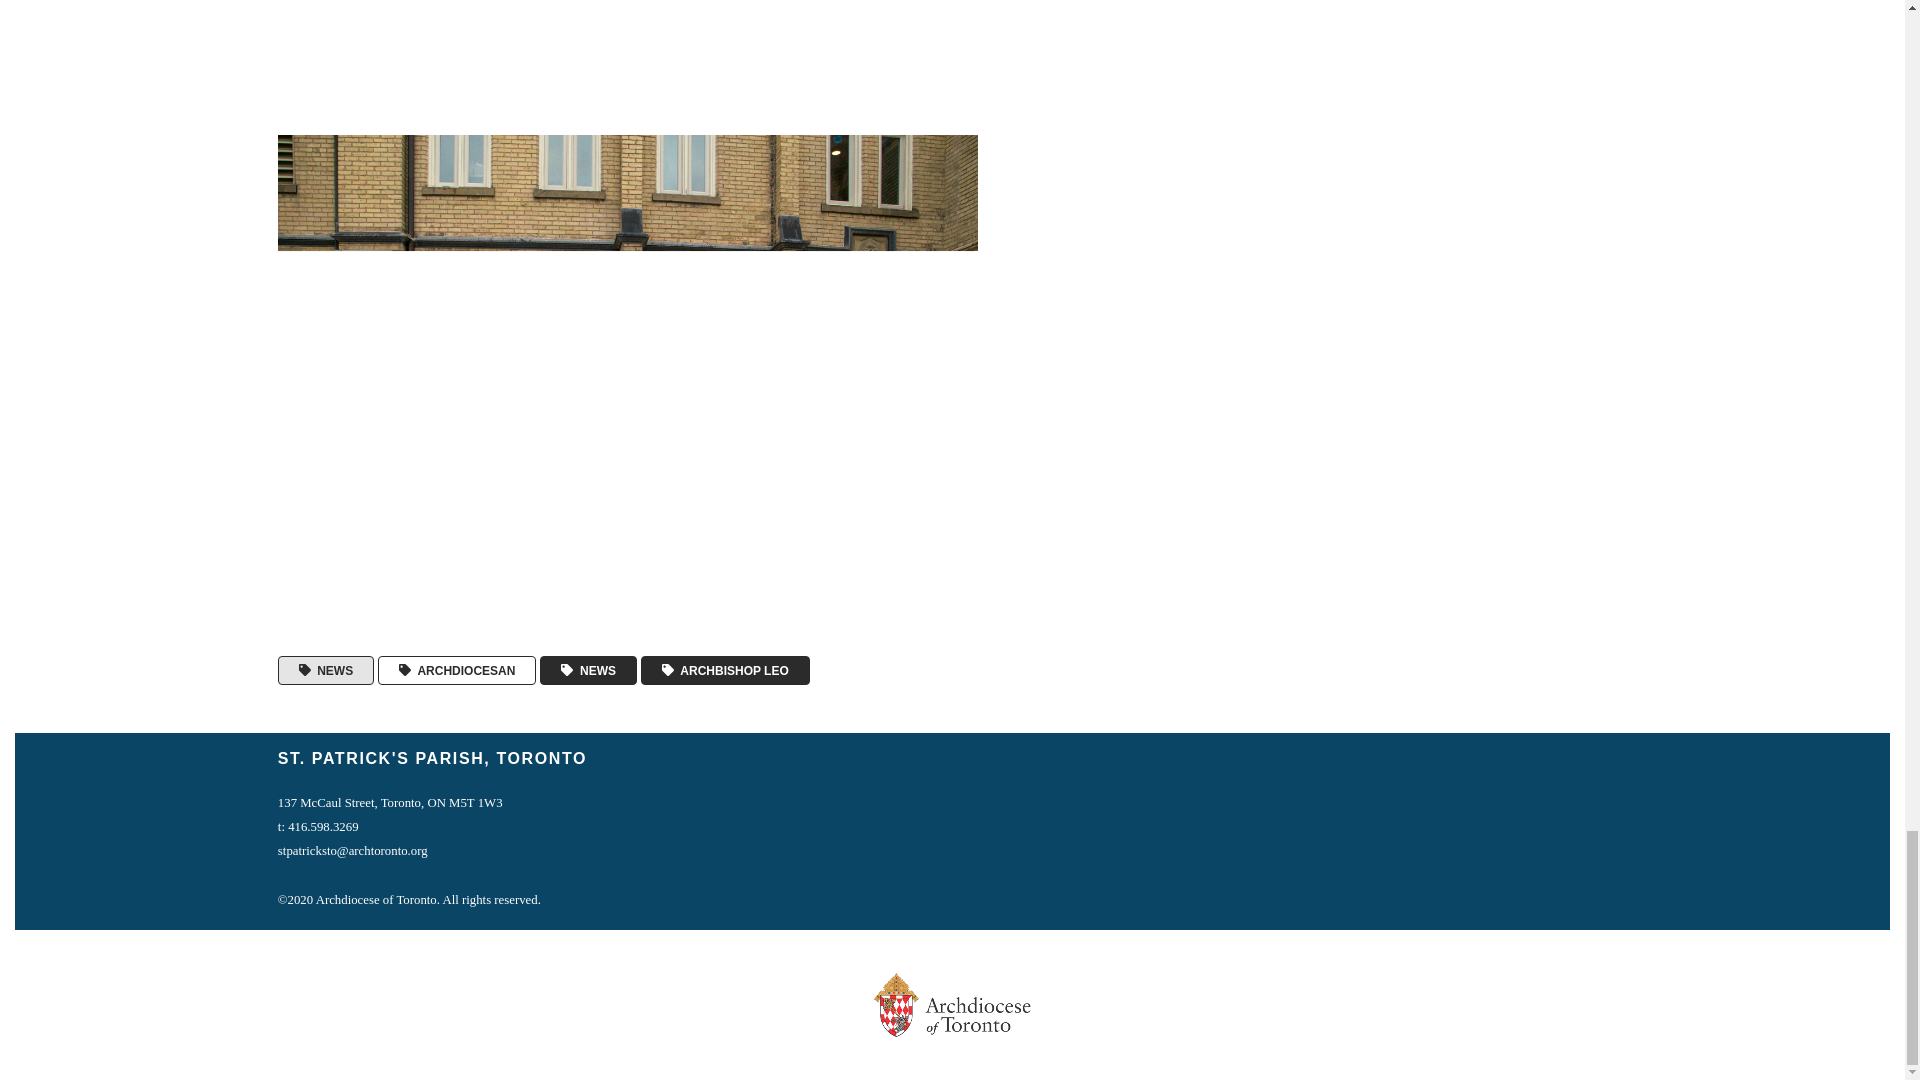  I want to click on News, so click(588, 670).